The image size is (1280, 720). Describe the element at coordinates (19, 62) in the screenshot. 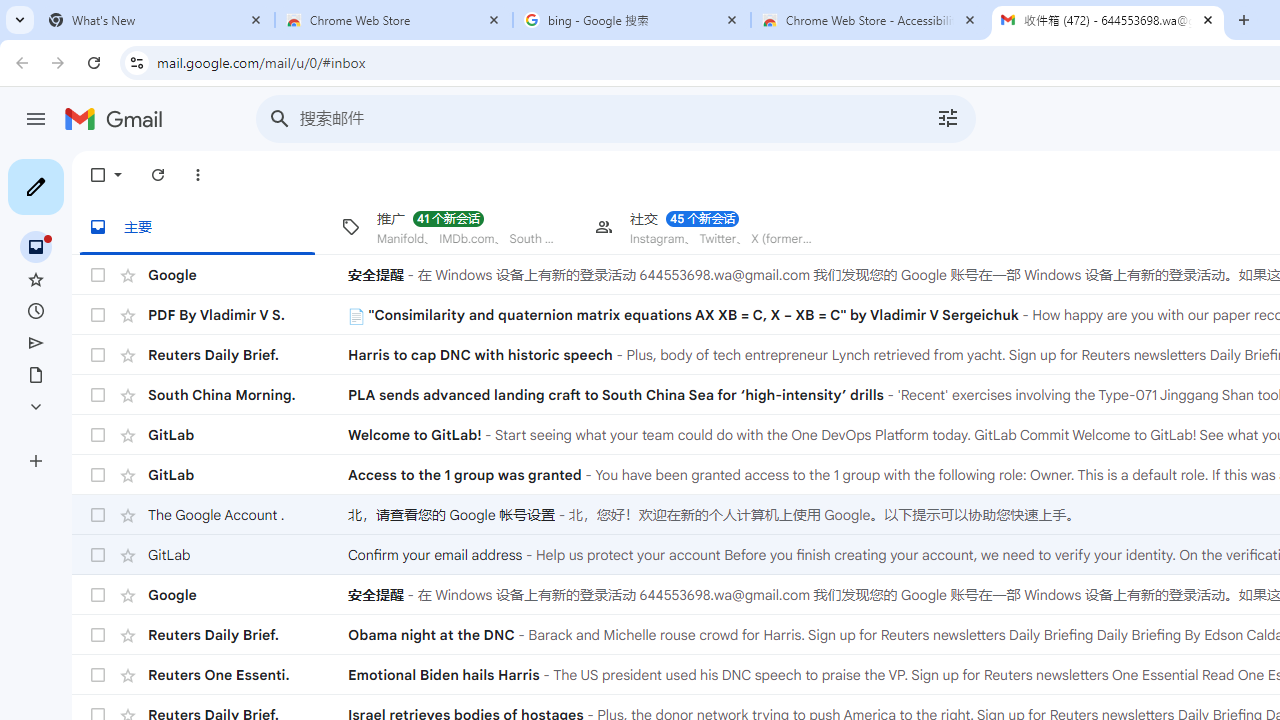

I see `Back` at that location.